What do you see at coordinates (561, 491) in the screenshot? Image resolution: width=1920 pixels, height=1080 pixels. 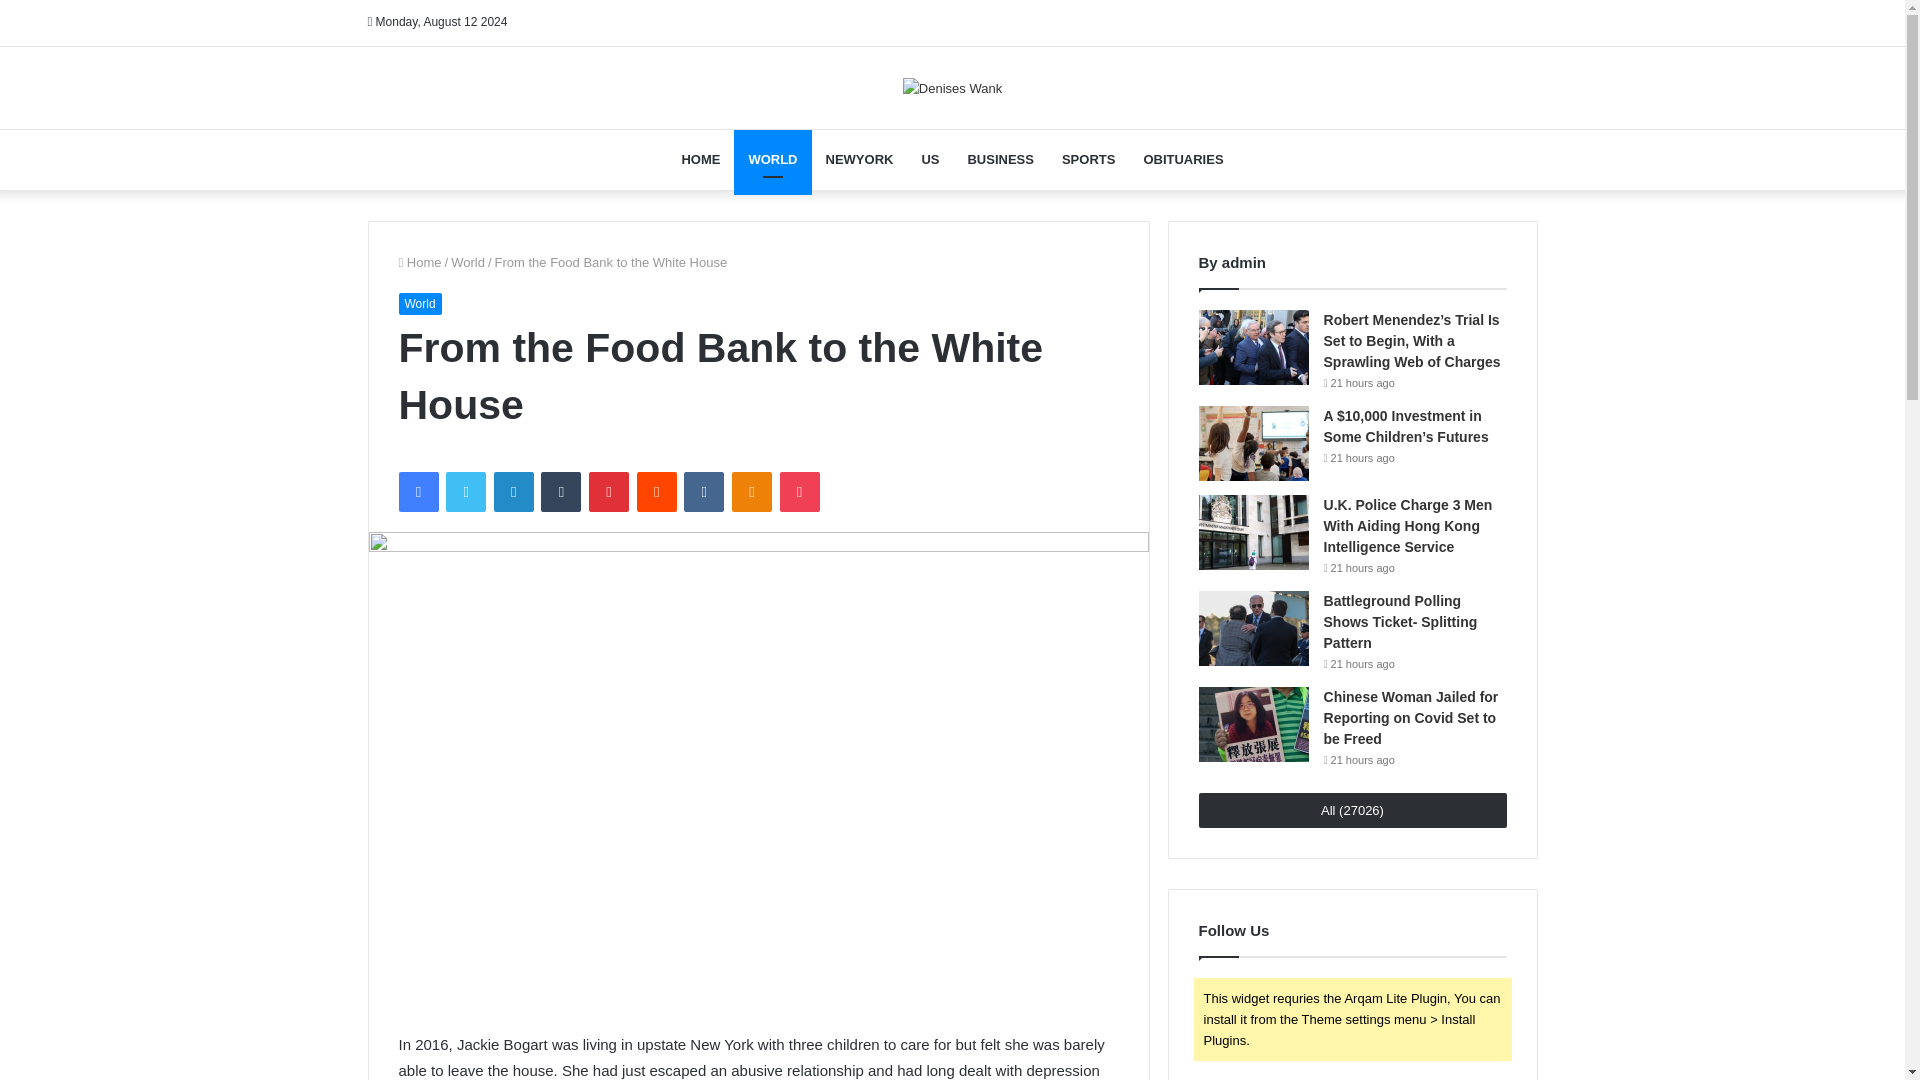 I see `Tumblr` at bounding box center [561, 491].